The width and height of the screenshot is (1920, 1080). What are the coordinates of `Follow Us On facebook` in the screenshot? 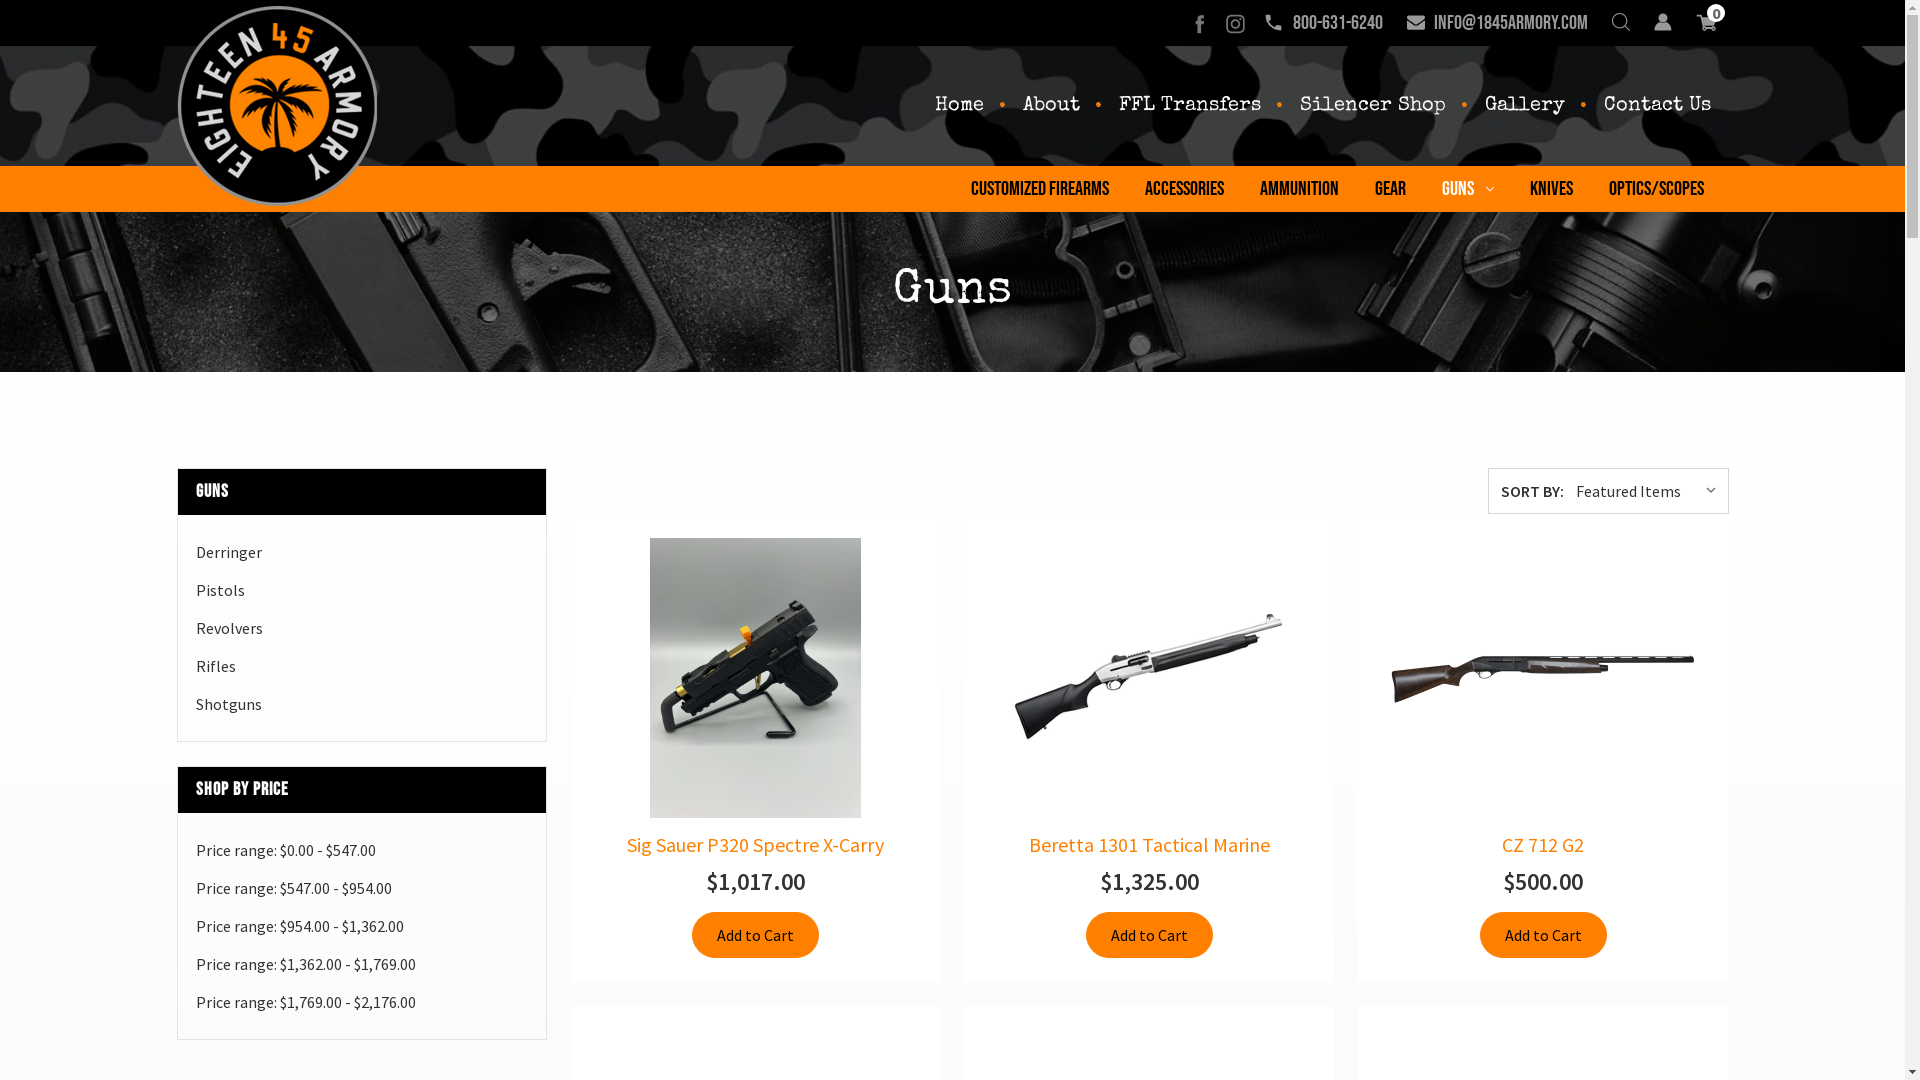 It's located at (1198, 22).